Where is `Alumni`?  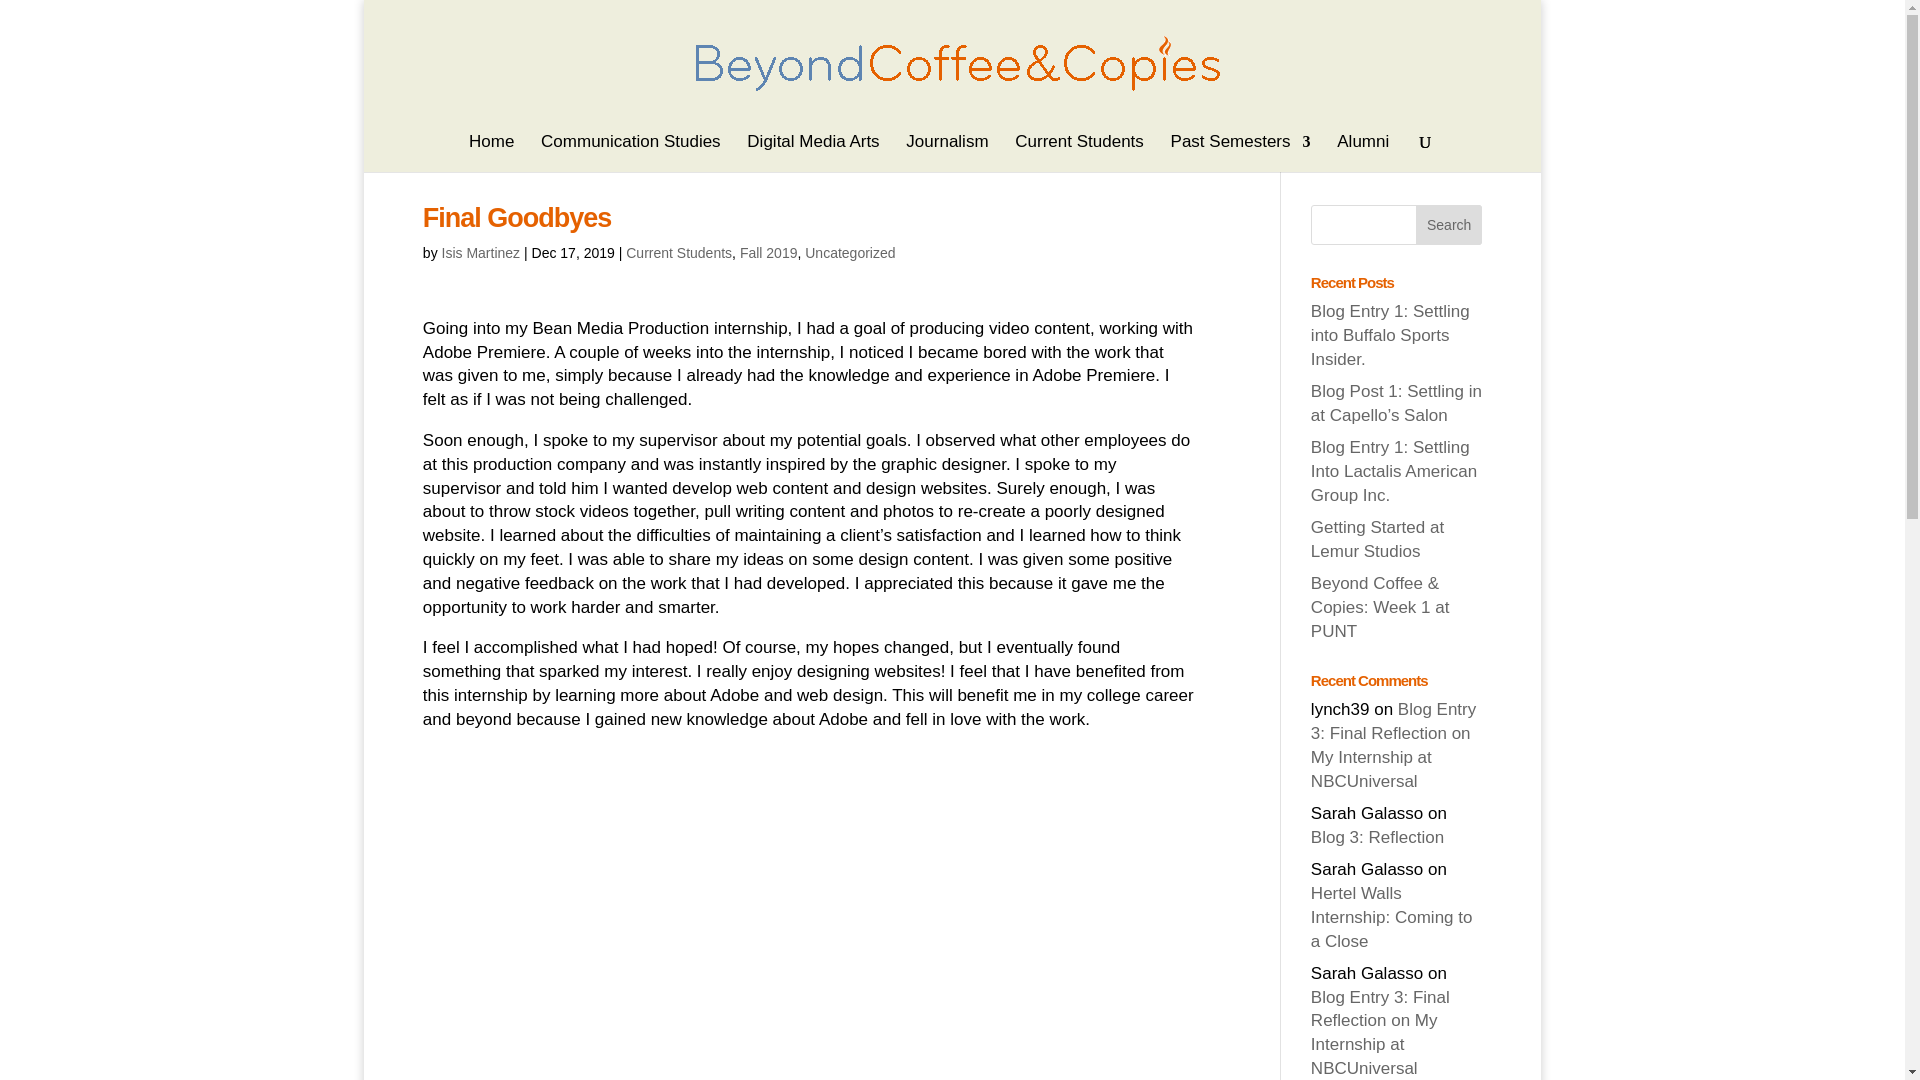
Alumni is located at coordinates (1362, 153).